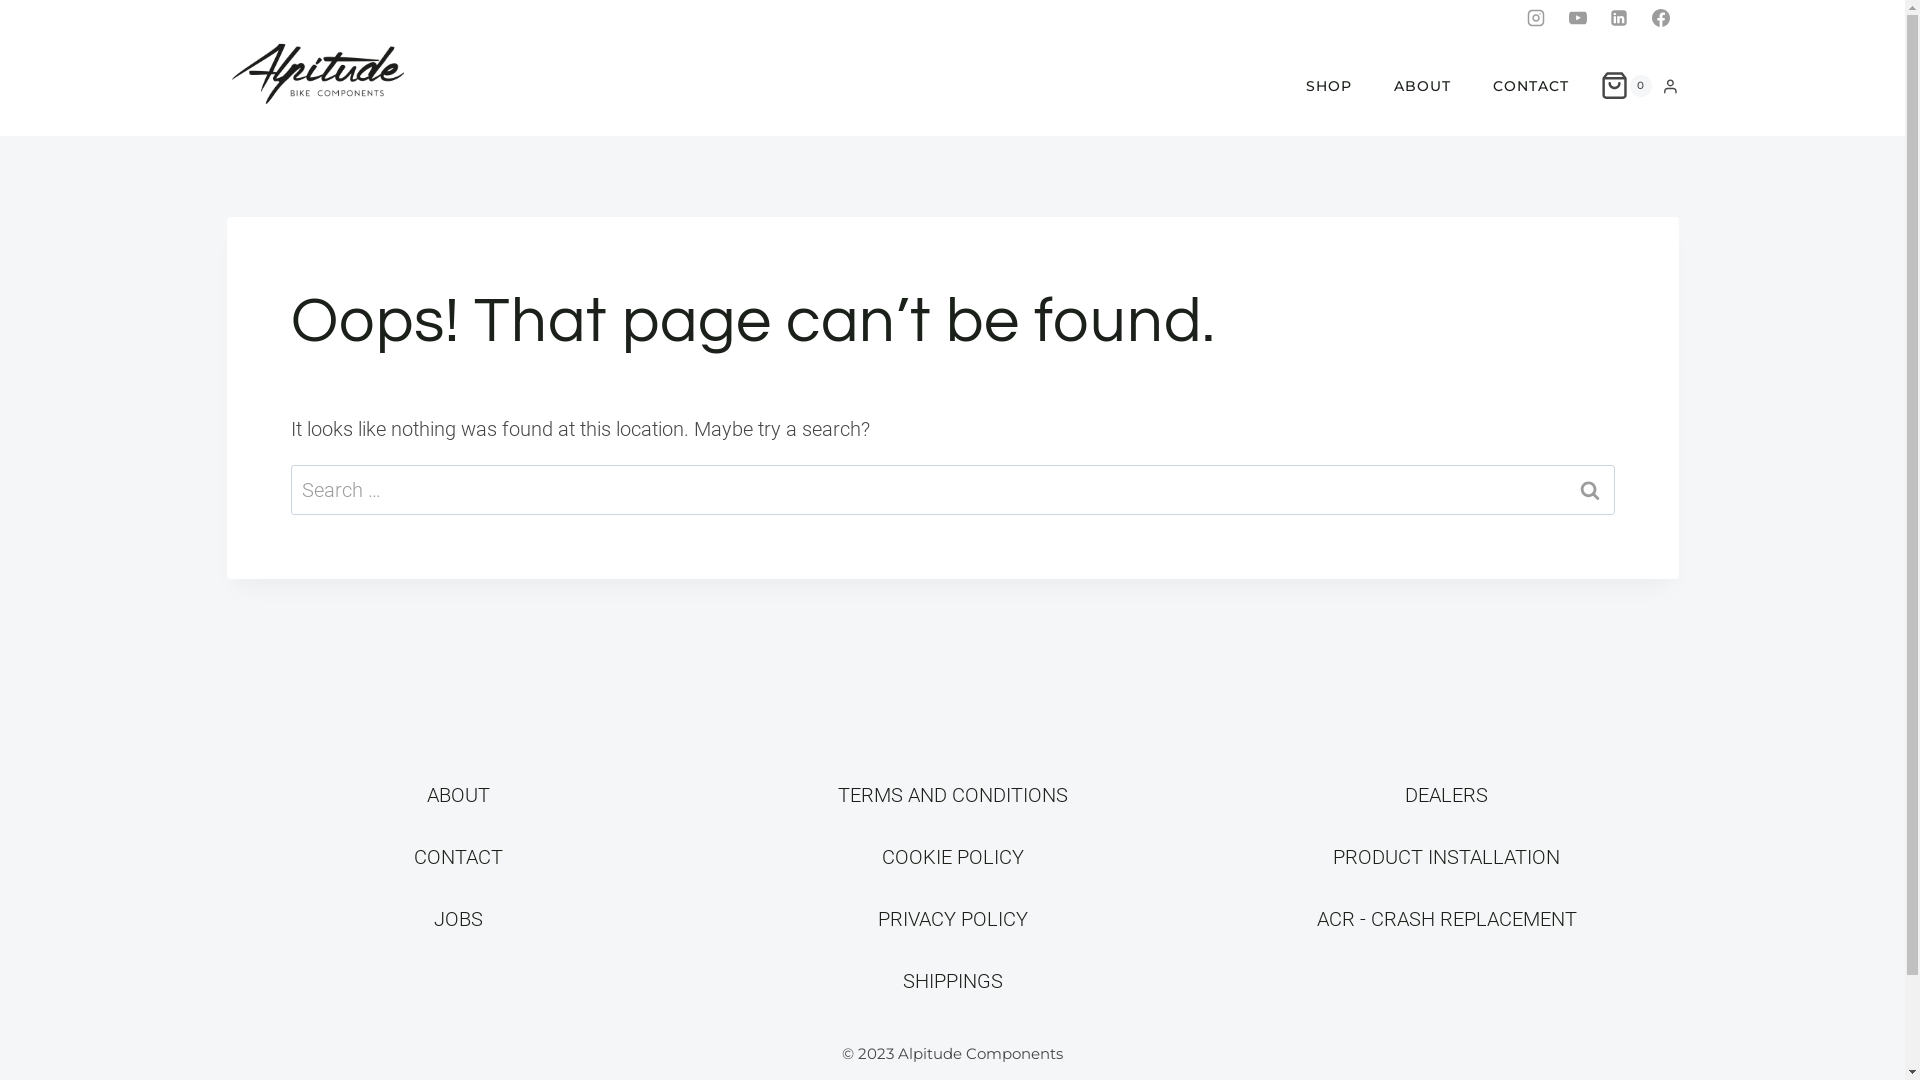 This screenshot has width=1920, height=1080. I want to click on DEALERS, so click(1446, 795).